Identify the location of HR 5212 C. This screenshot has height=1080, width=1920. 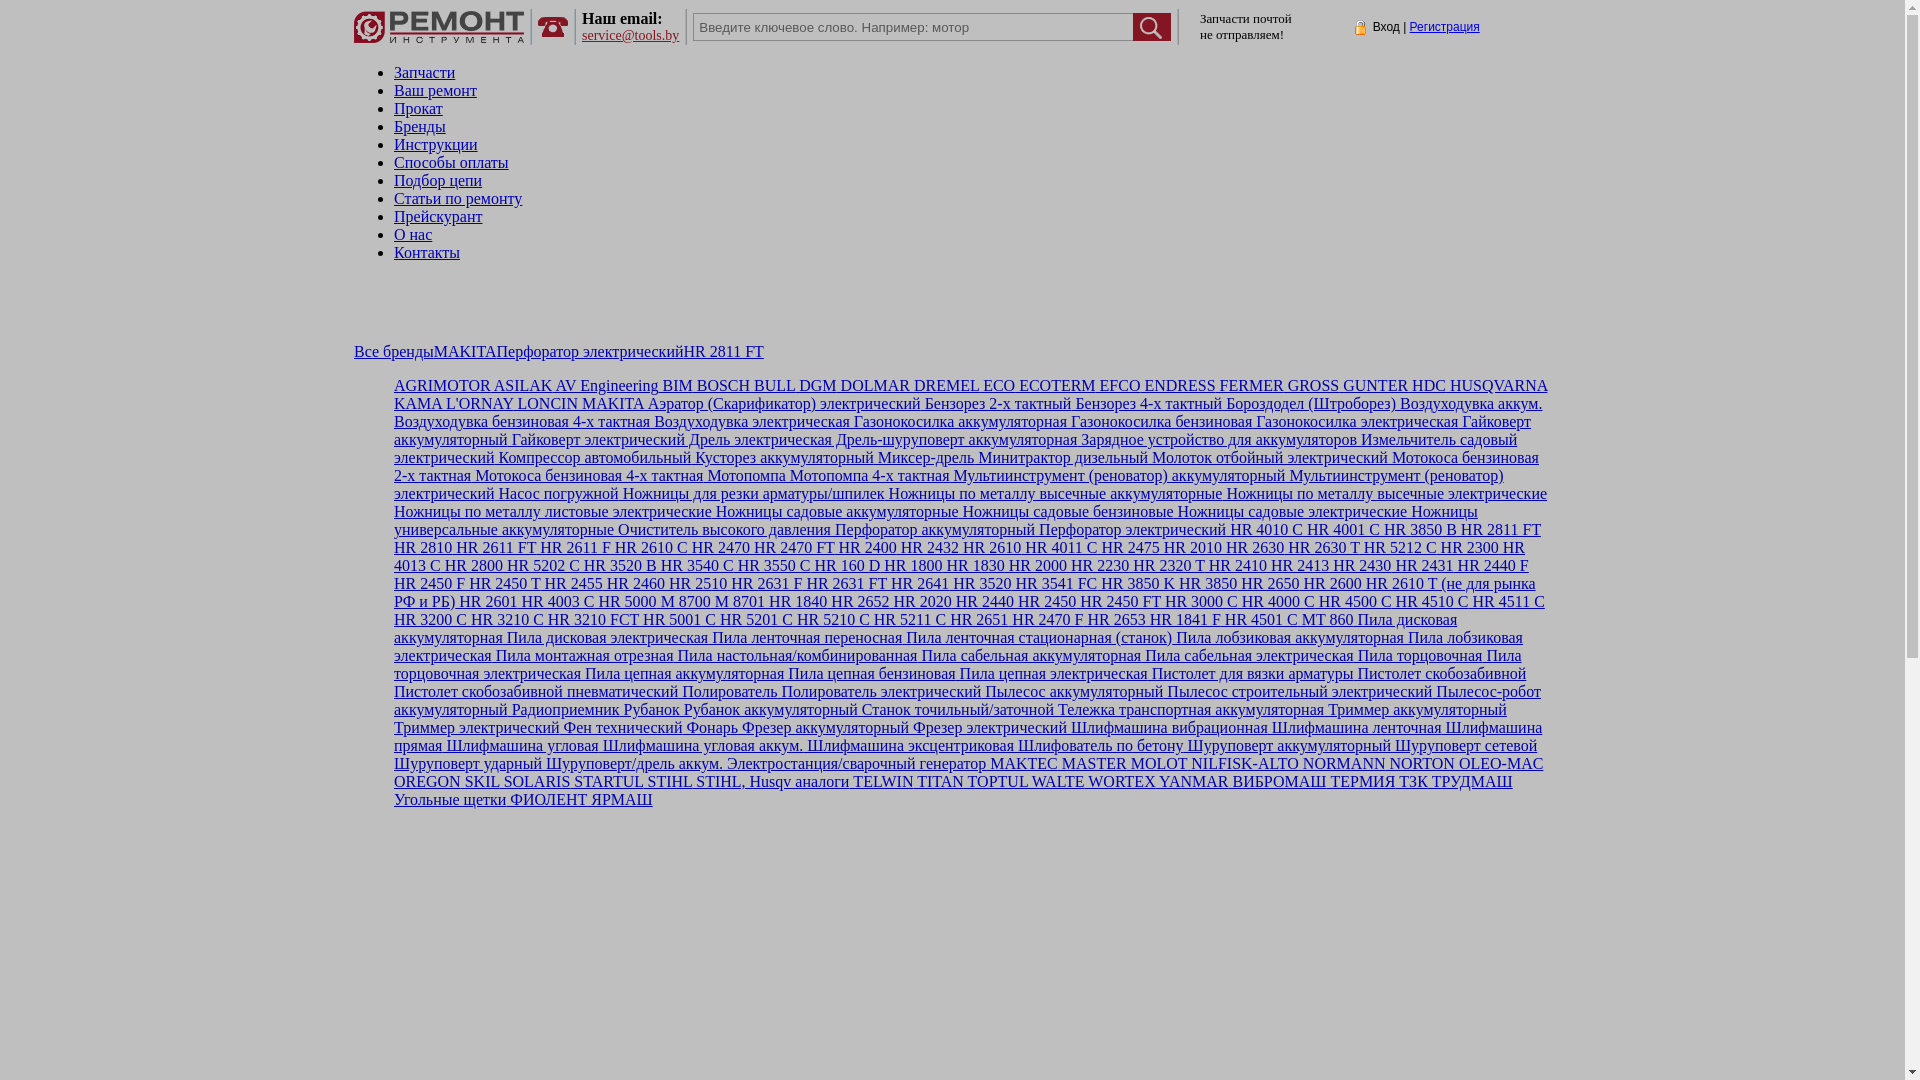
(1398, 548).